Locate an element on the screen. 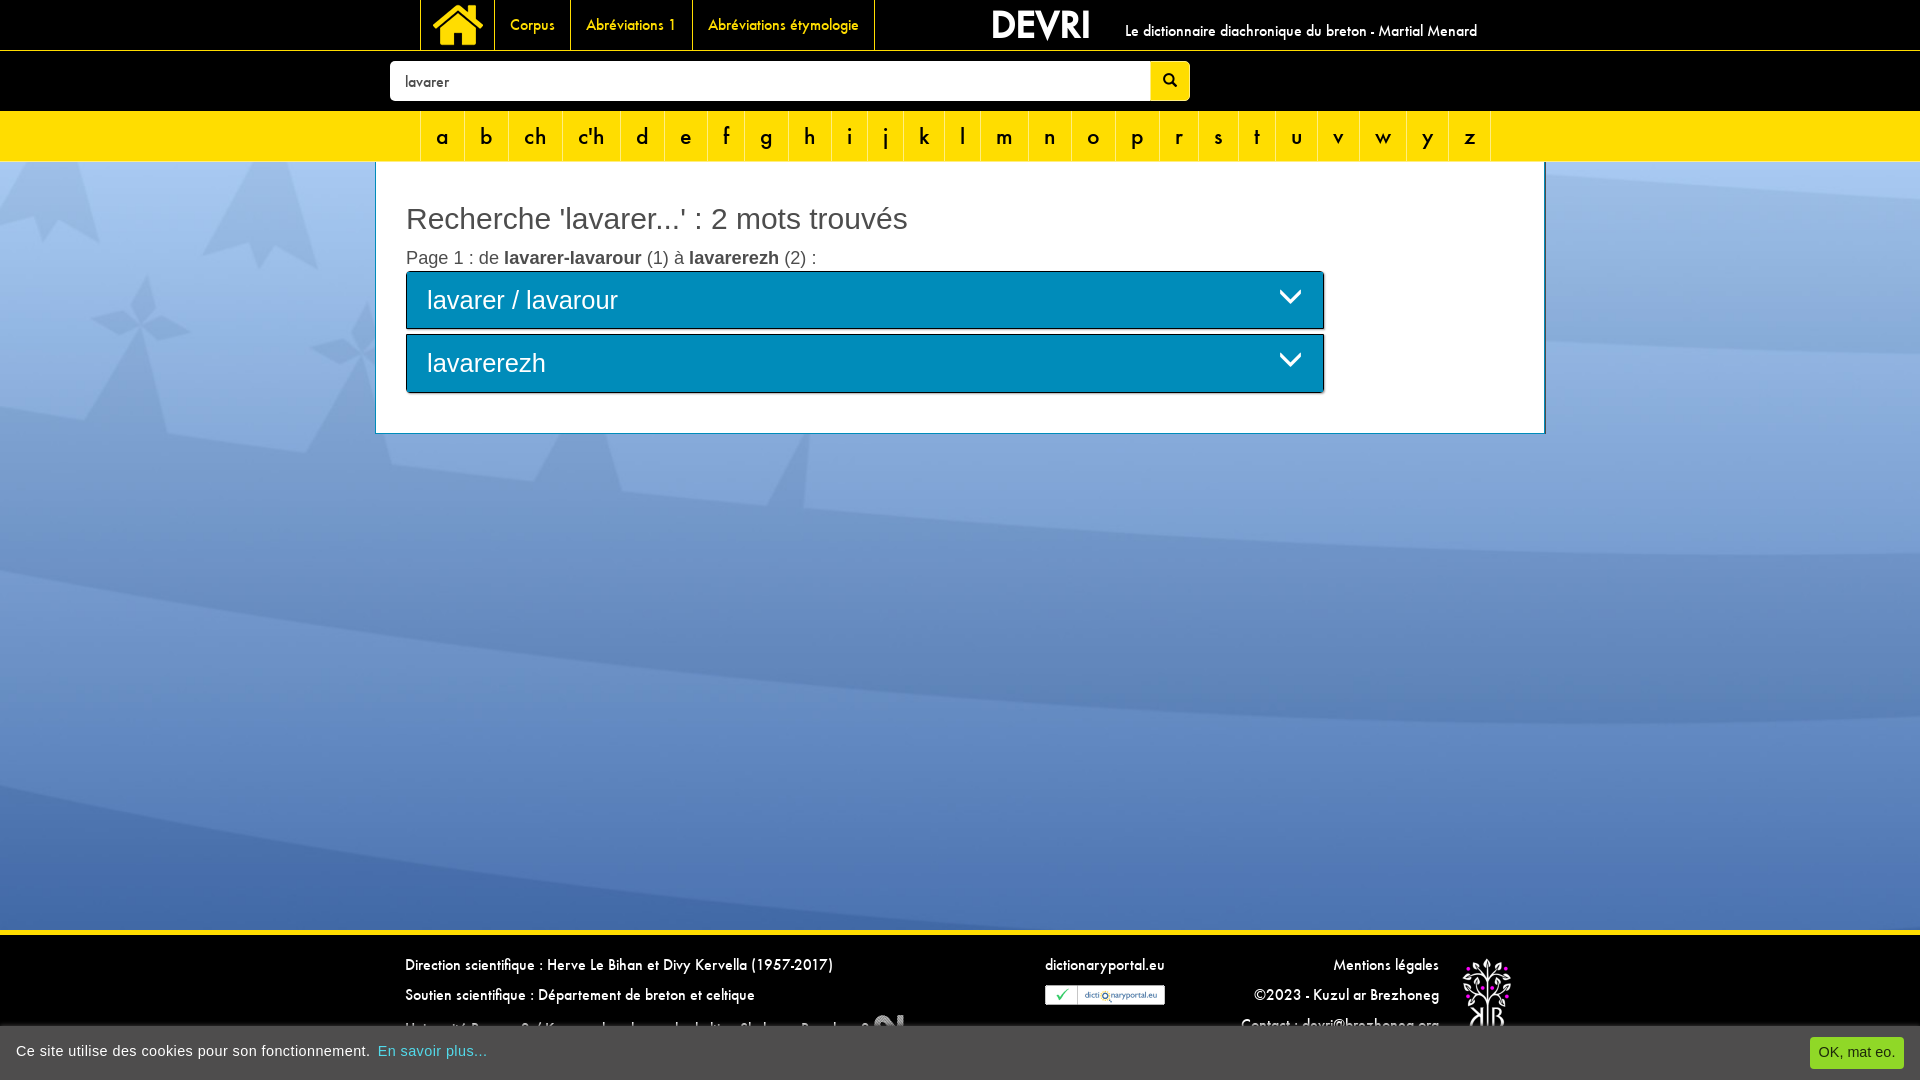 This screenshot has width=1920, height=1080. y is located at coordinates (1428, 136).